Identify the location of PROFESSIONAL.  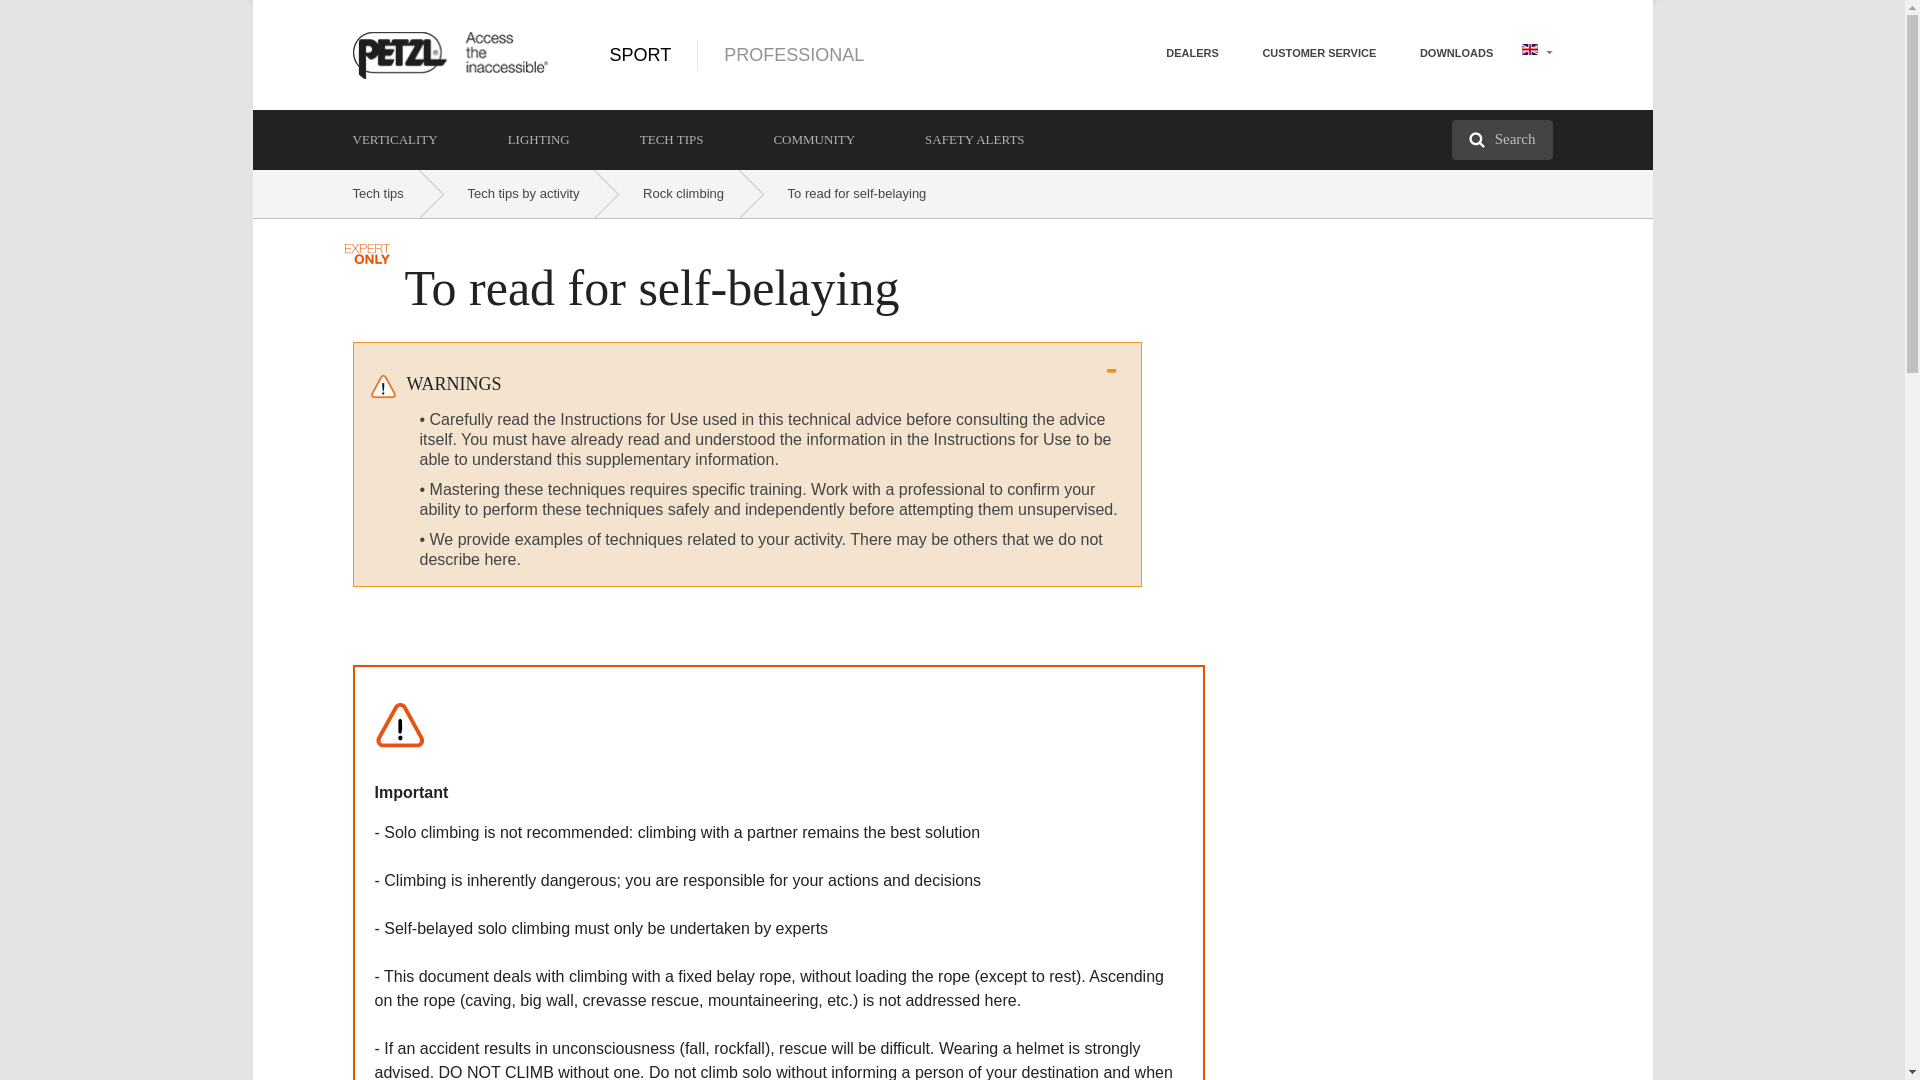
(767, 54).